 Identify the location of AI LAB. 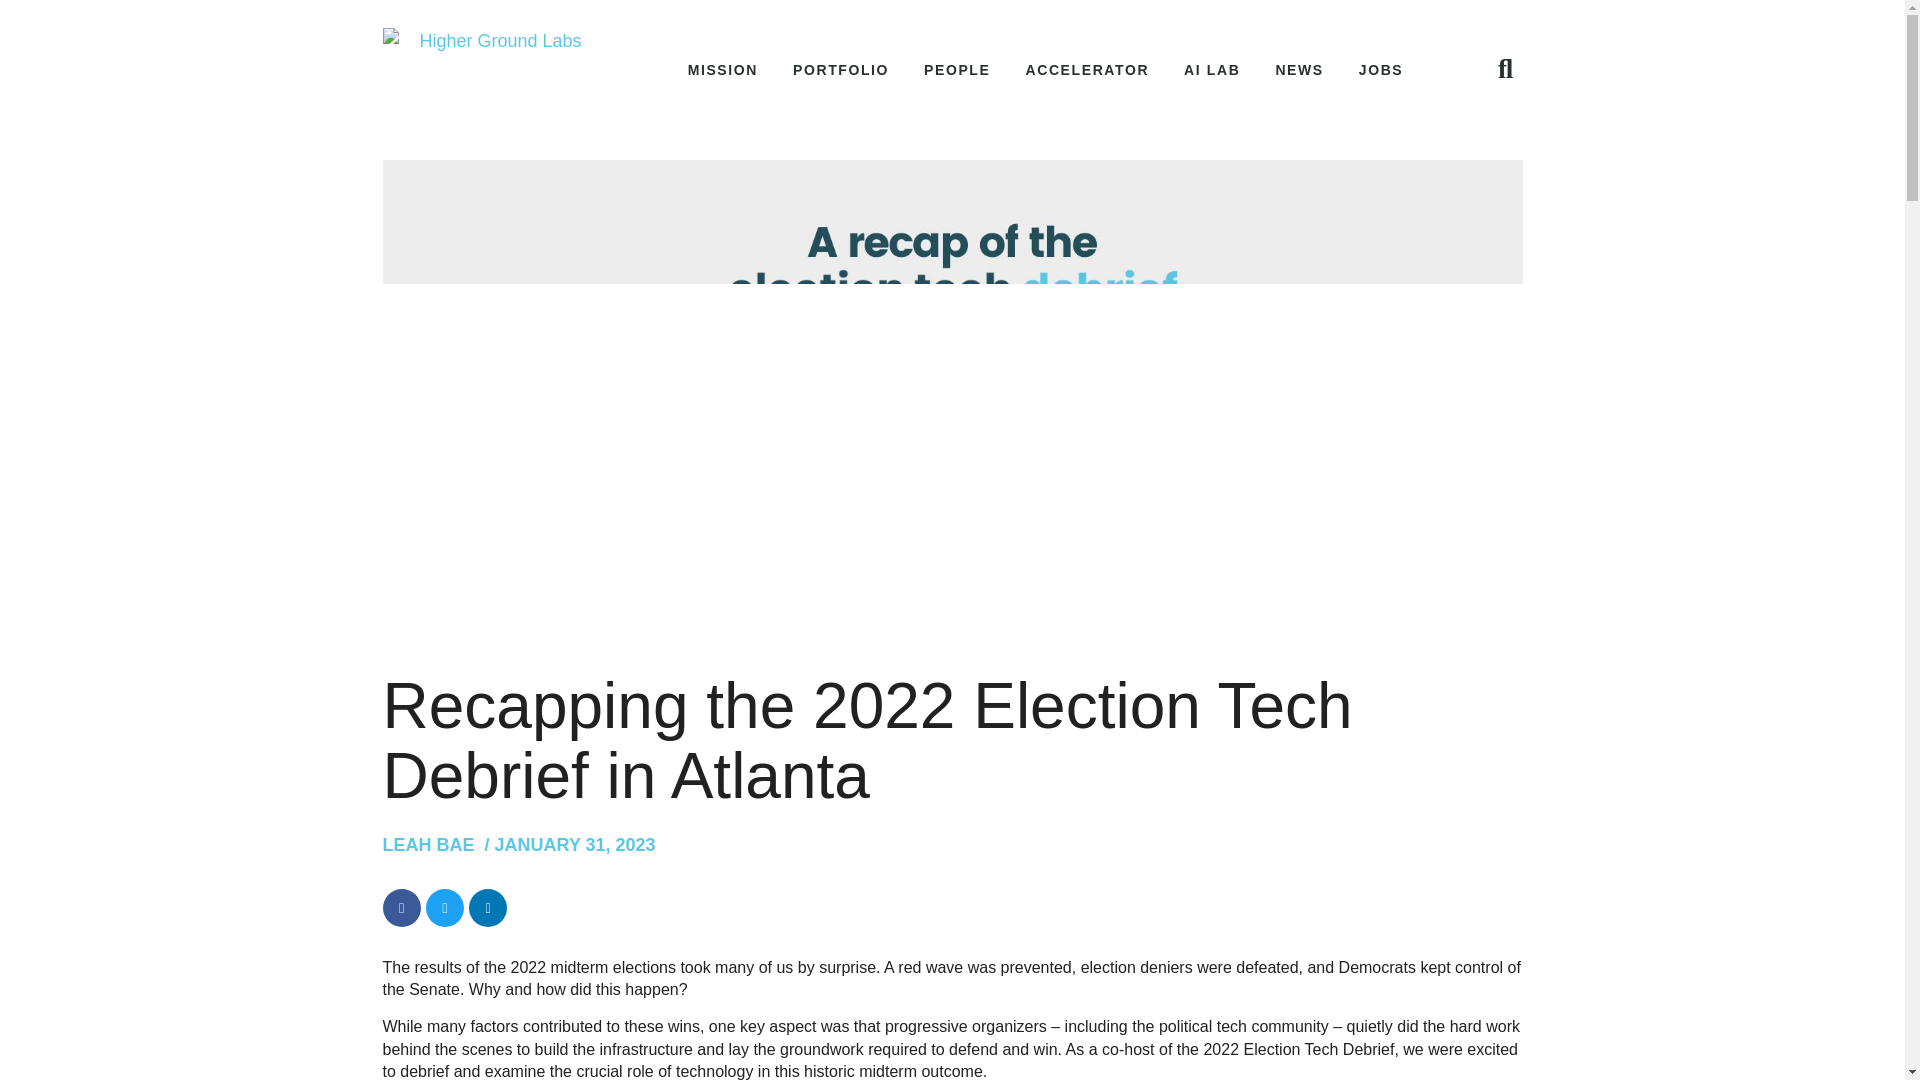
(1212, 70).